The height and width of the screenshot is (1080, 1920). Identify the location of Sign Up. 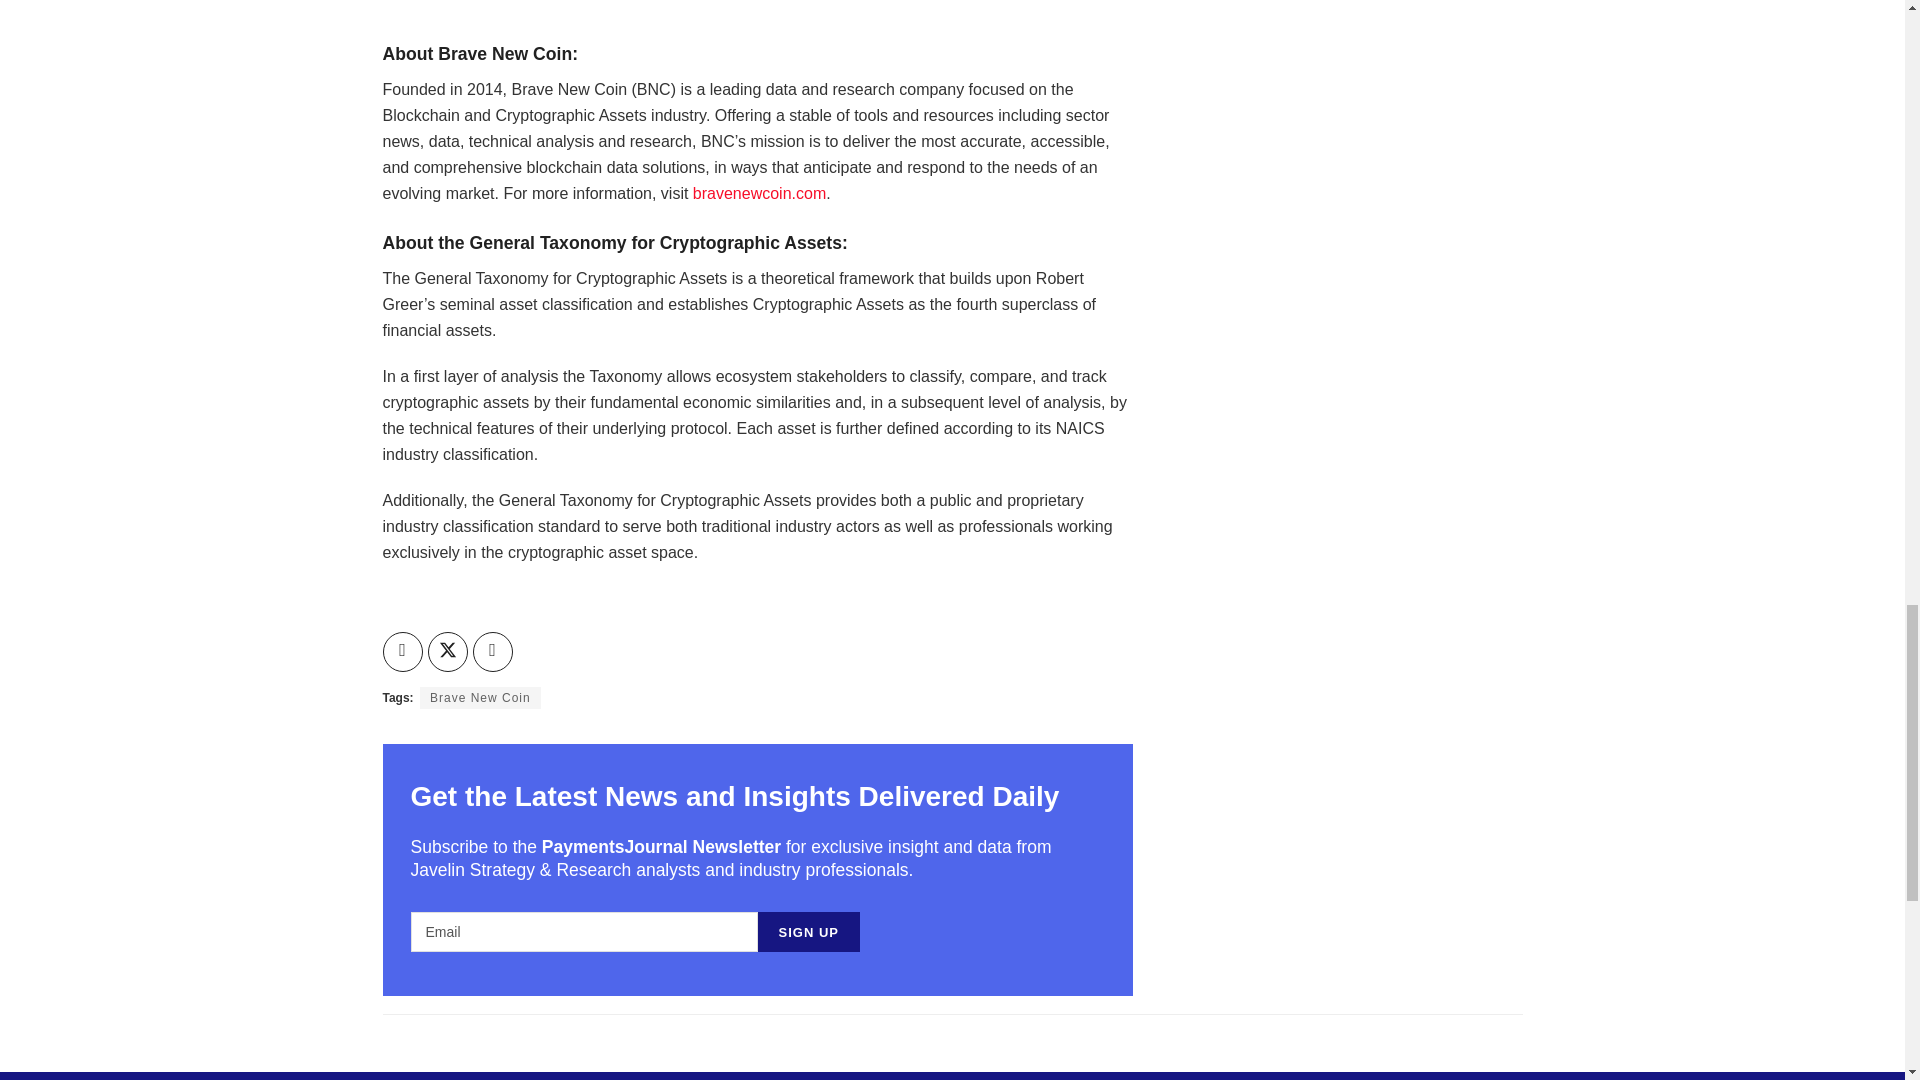
(809, 931).